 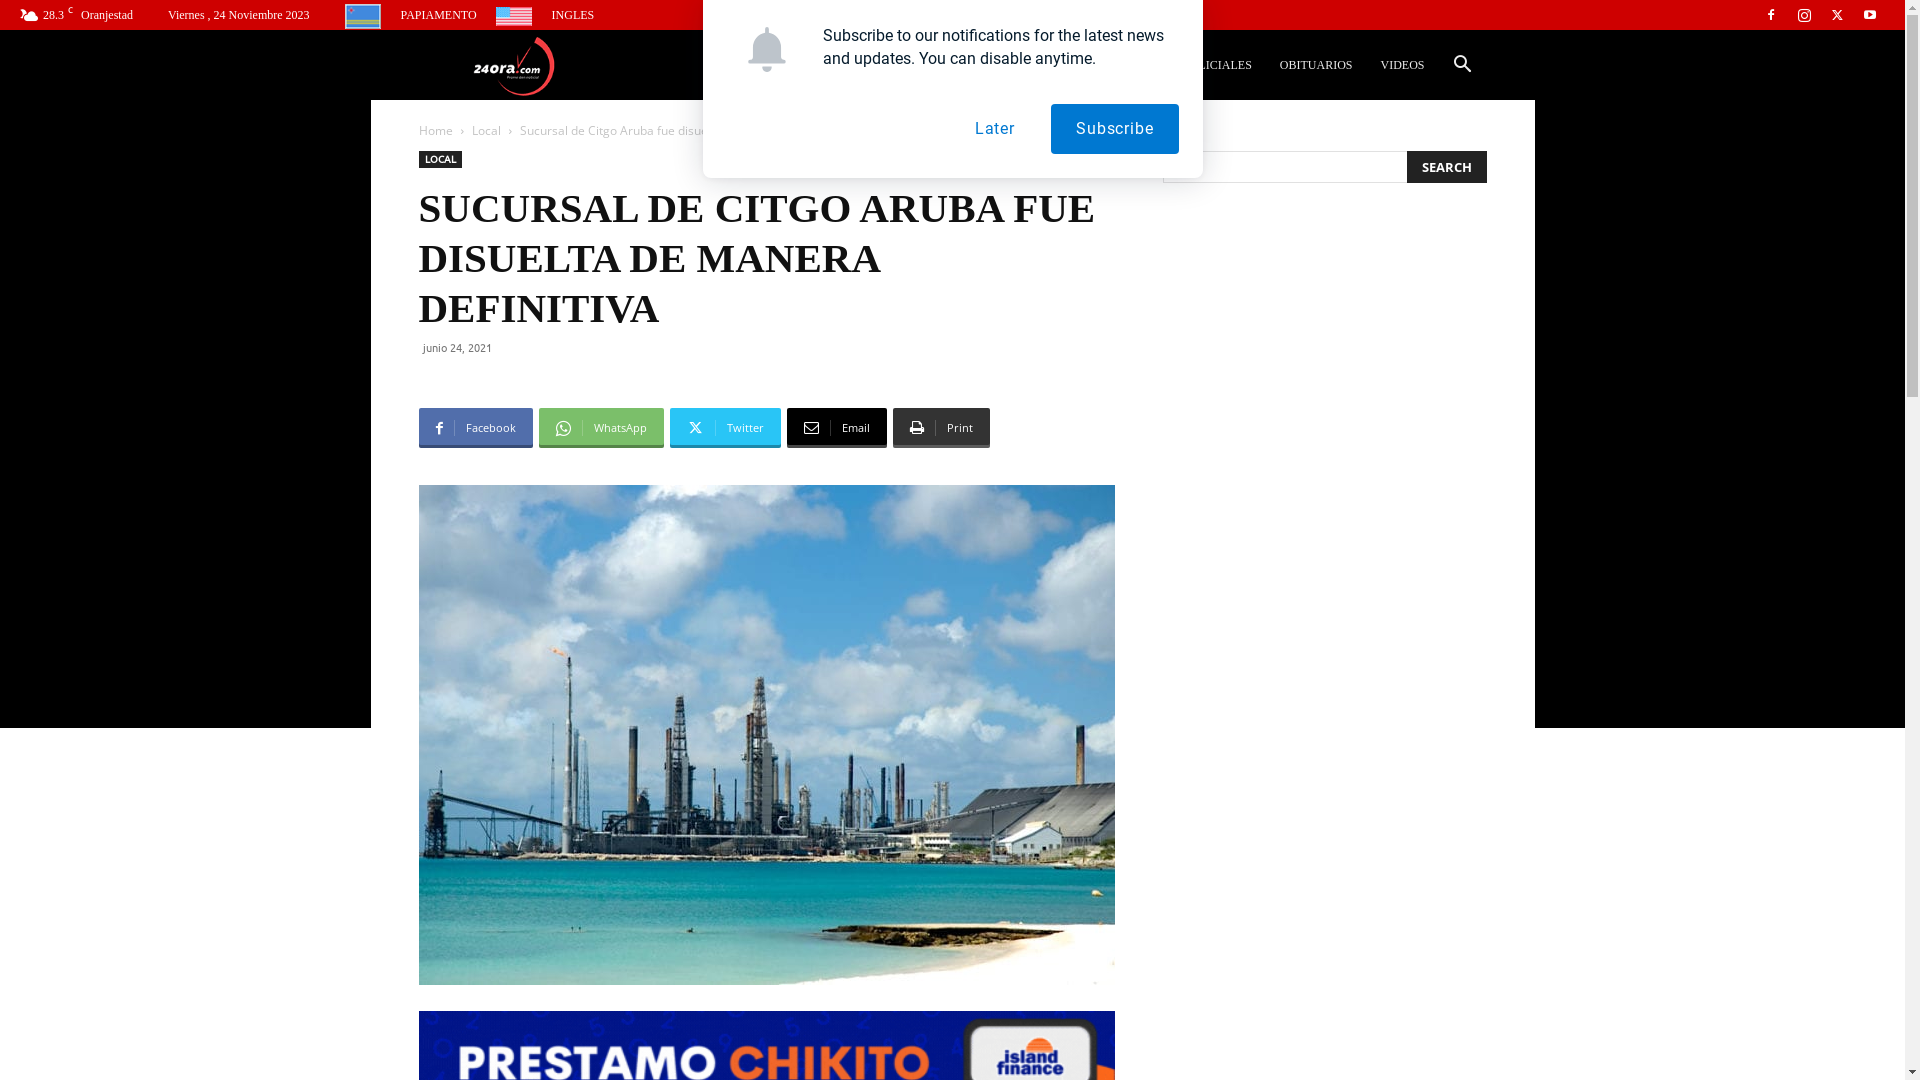 I want to click on OBITUARIOS, so click(x=1316, y=65).